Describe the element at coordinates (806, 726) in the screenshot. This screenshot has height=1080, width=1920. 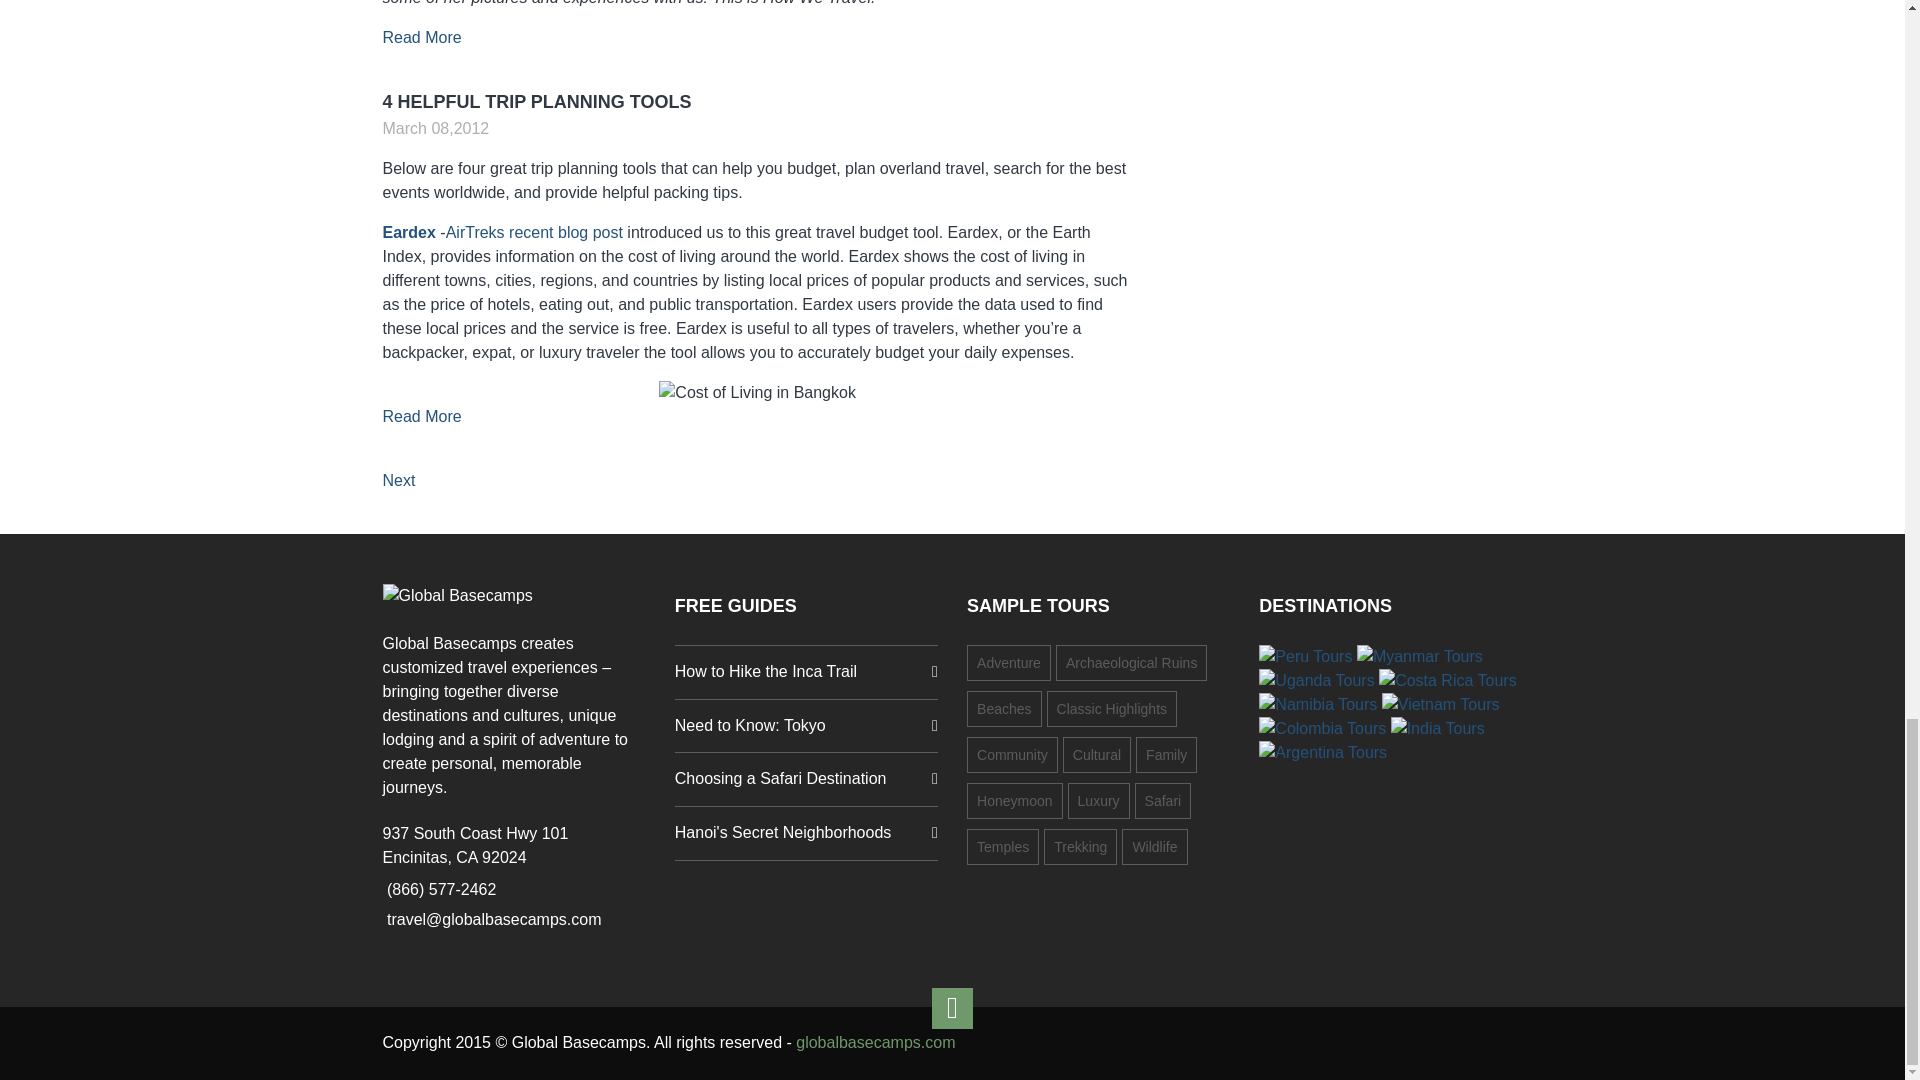
I see `Need to Know: Tokyo` at that location.